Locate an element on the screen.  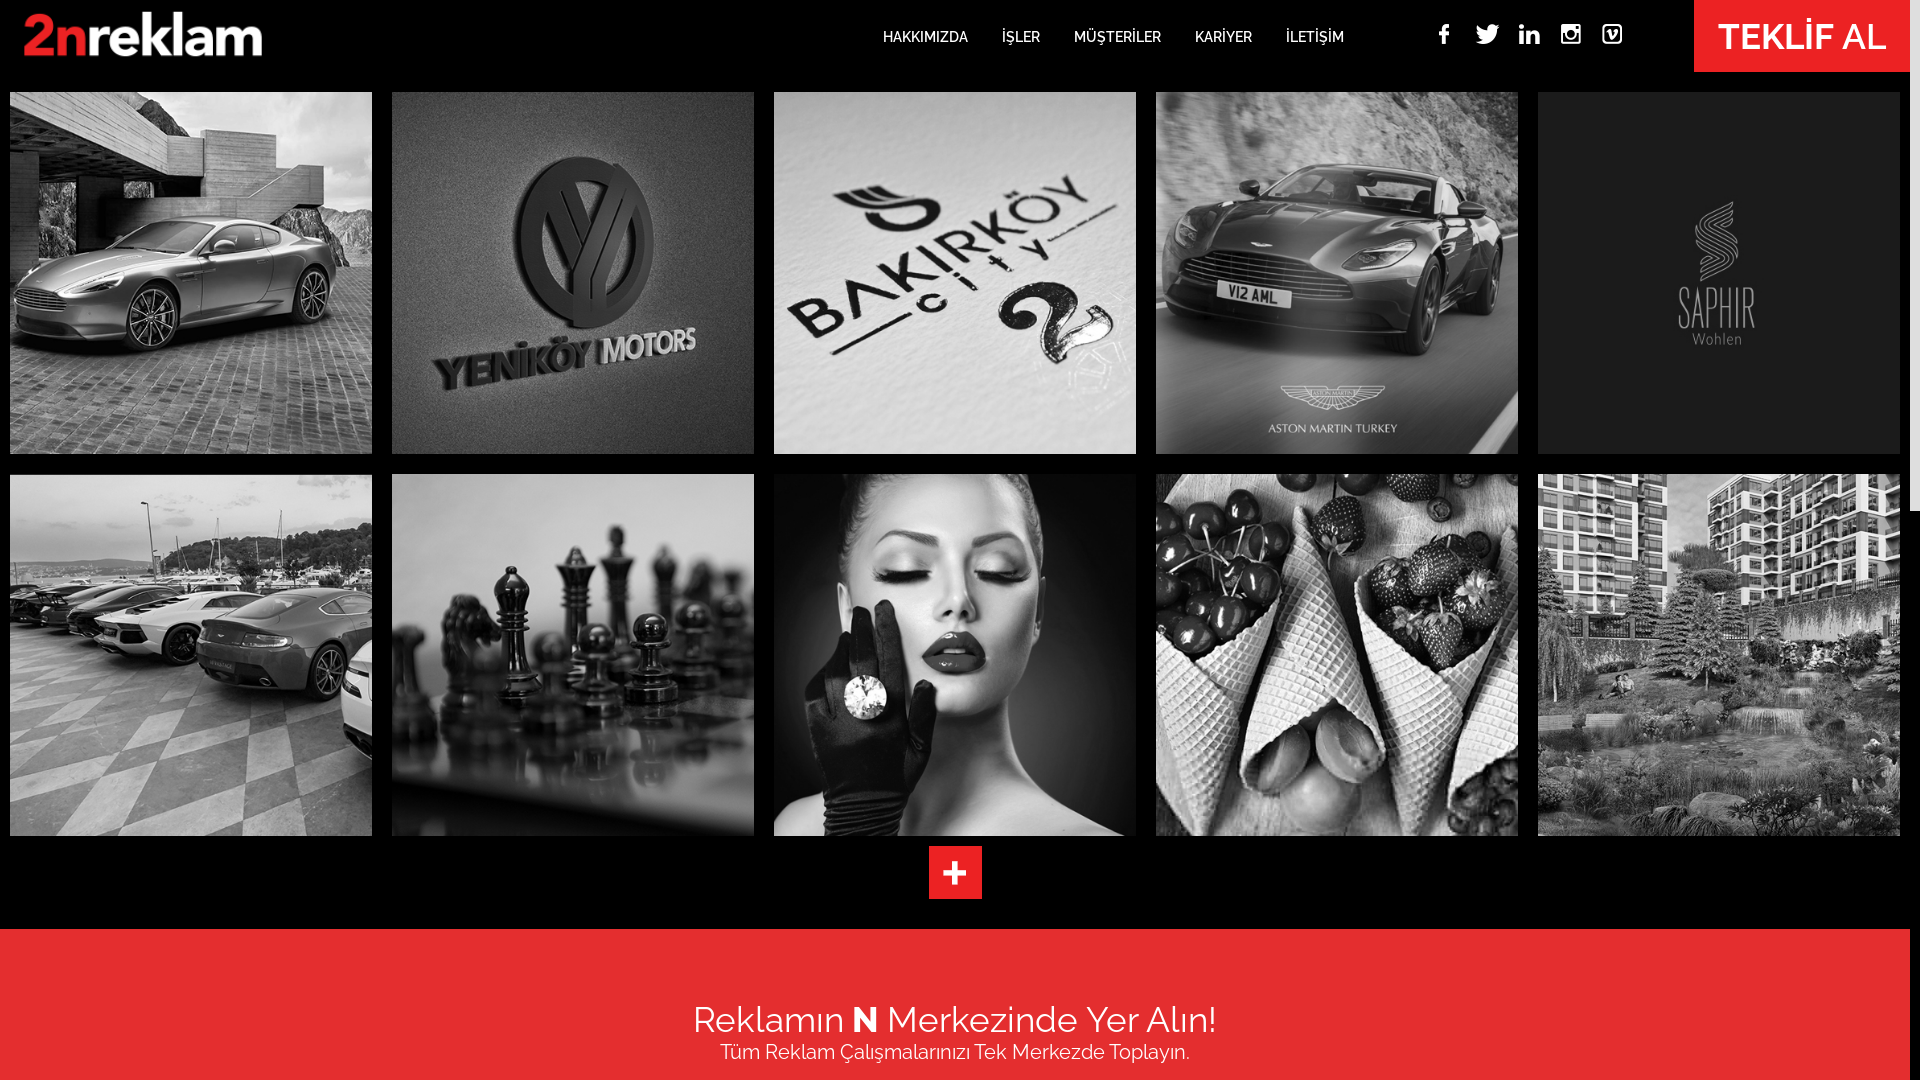
HAKKIMIZDA is located at coordinates (940, 36).